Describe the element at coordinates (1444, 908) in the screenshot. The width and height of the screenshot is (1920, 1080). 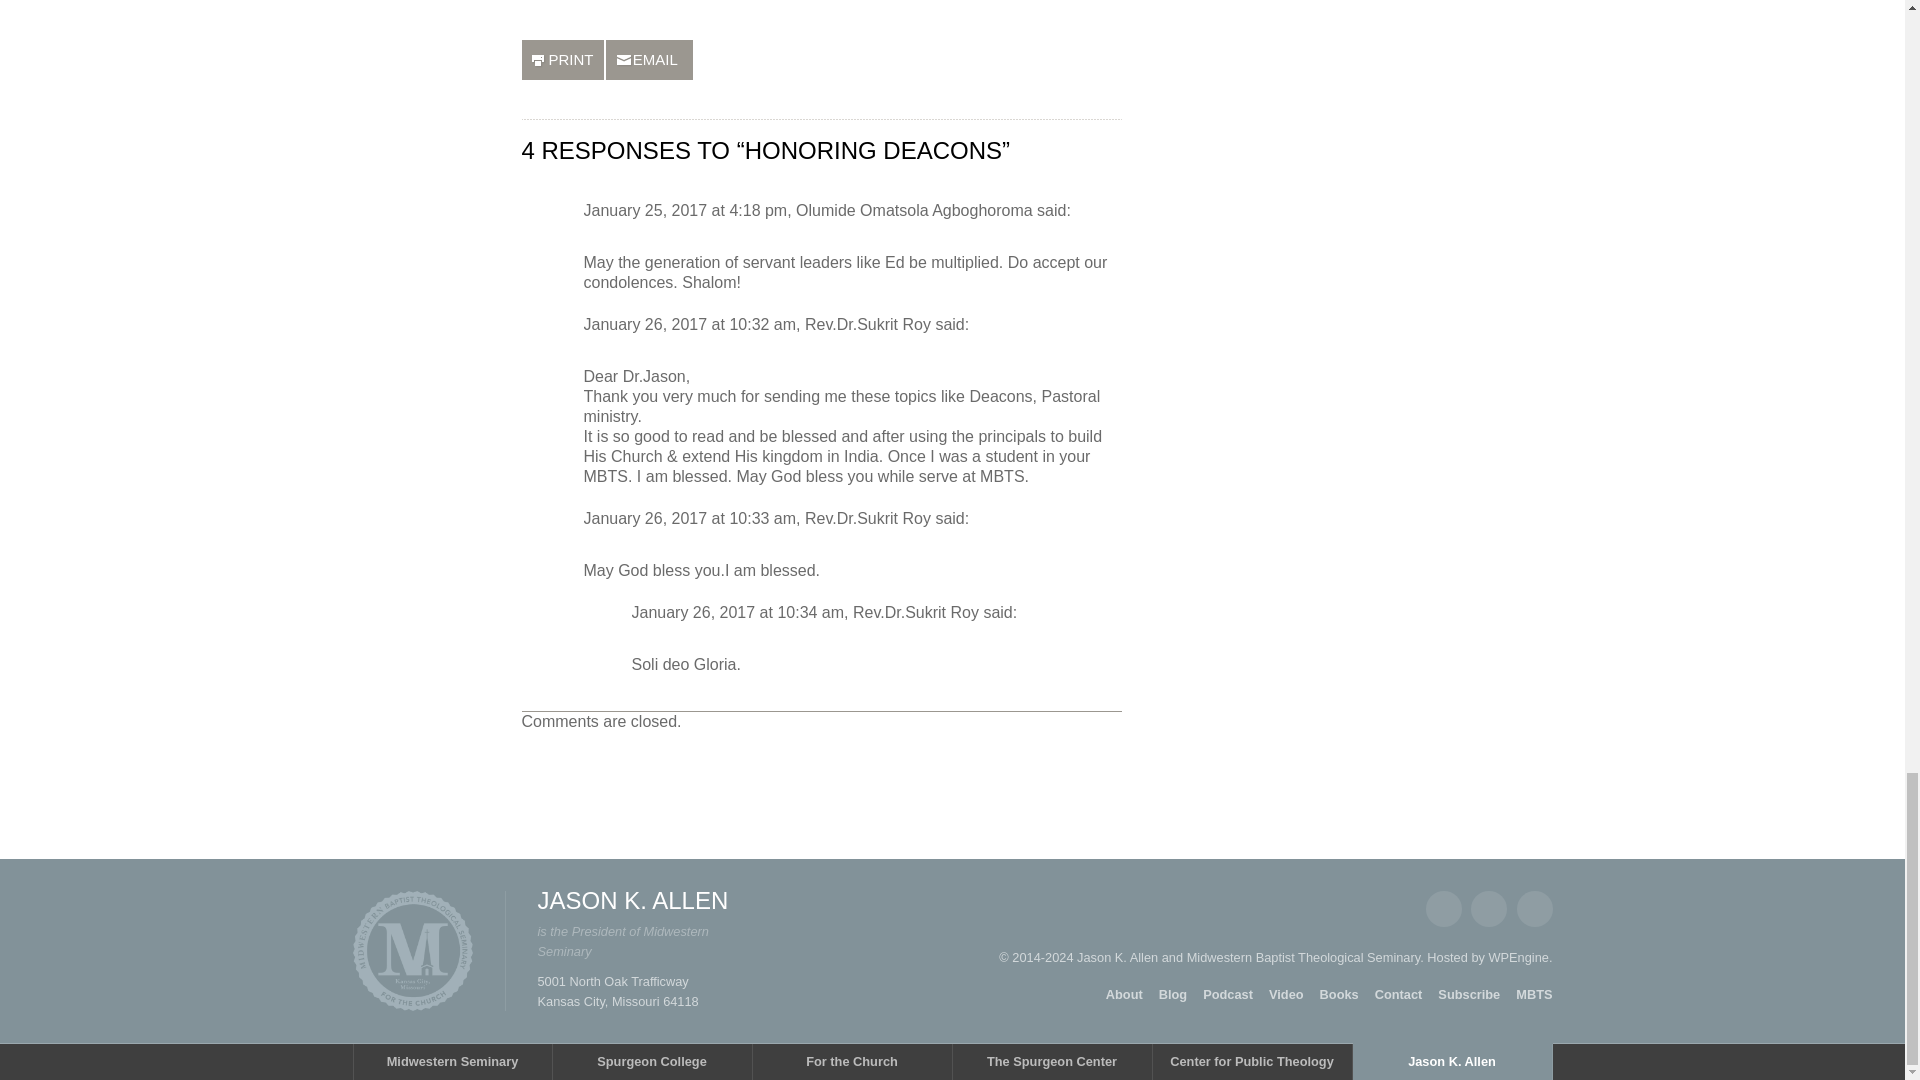
I see `Facebook` at that location.